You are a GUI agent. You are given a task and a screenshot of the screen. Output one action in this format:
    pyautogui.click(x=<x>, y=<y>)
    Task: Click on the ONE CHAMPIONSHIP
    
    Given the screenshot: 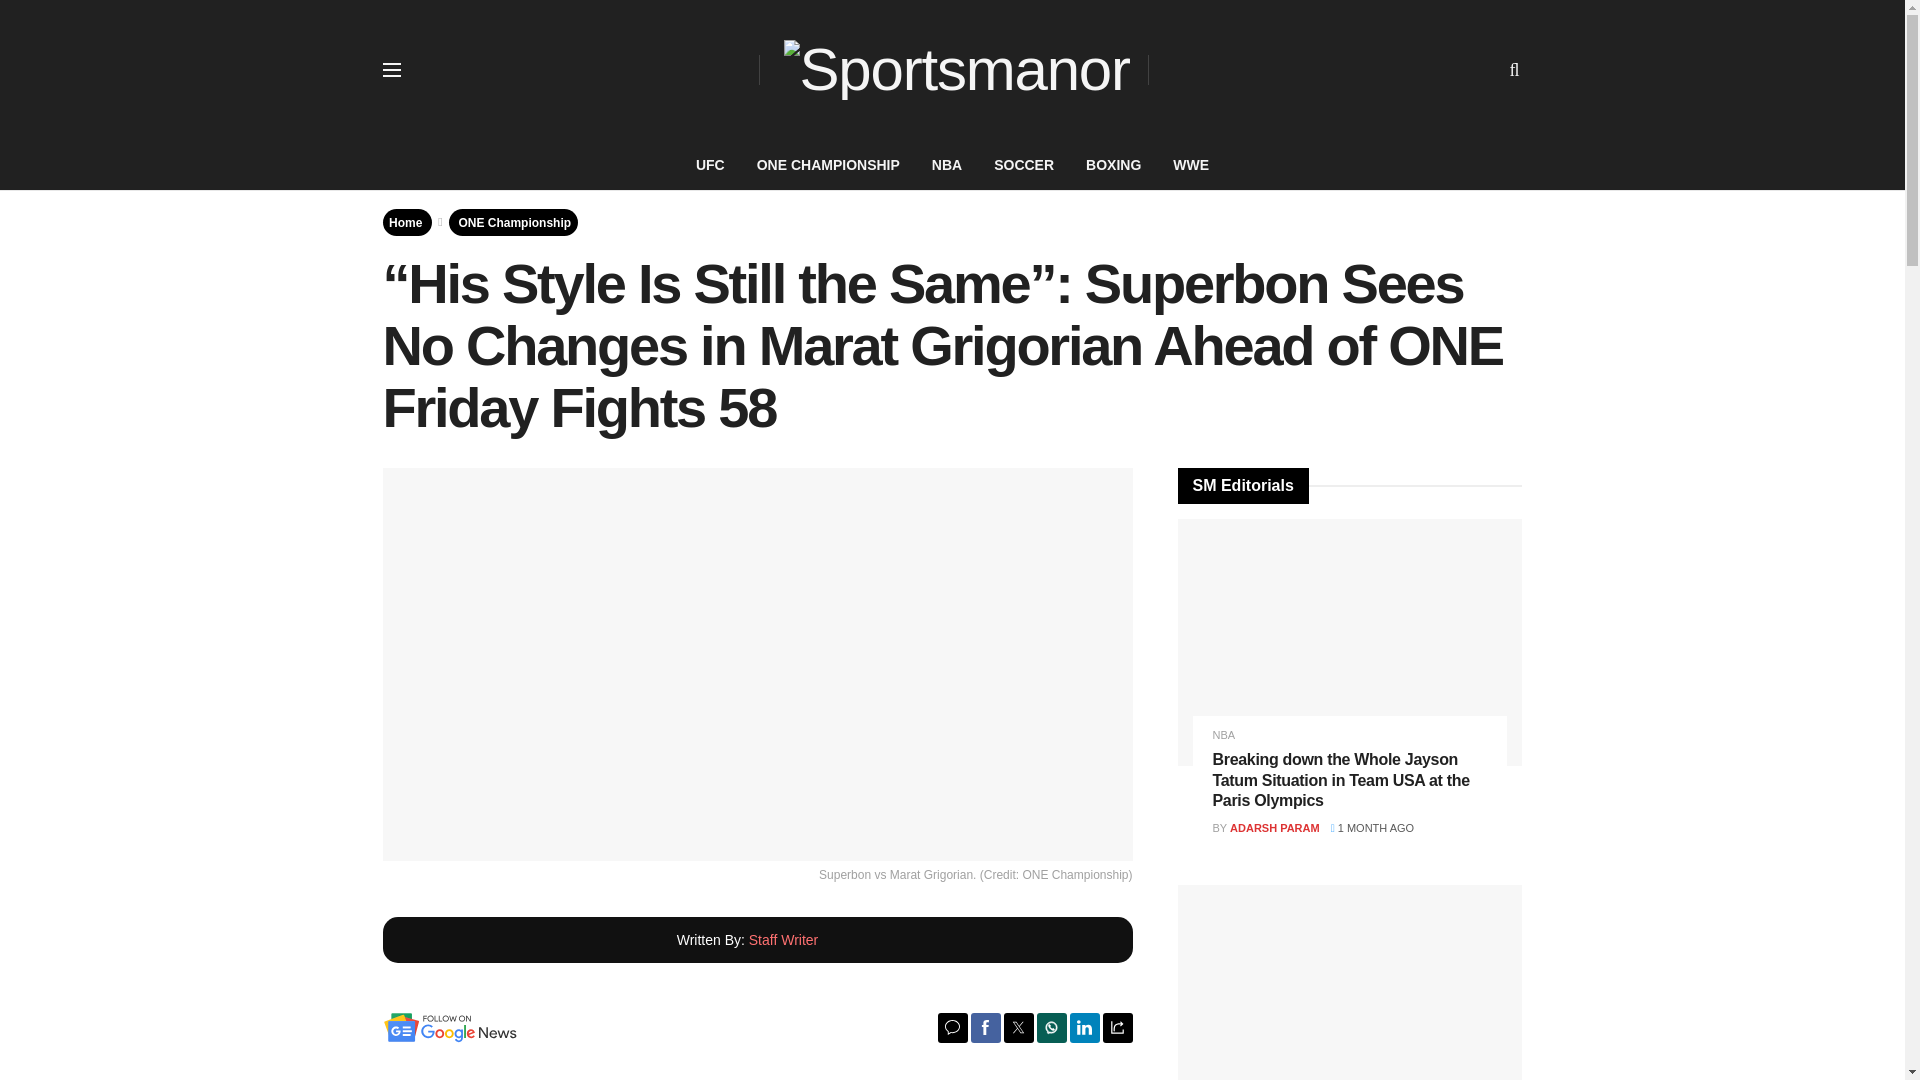 What is the action you would take?
    pyautogui.click(x=828, y=165)
    